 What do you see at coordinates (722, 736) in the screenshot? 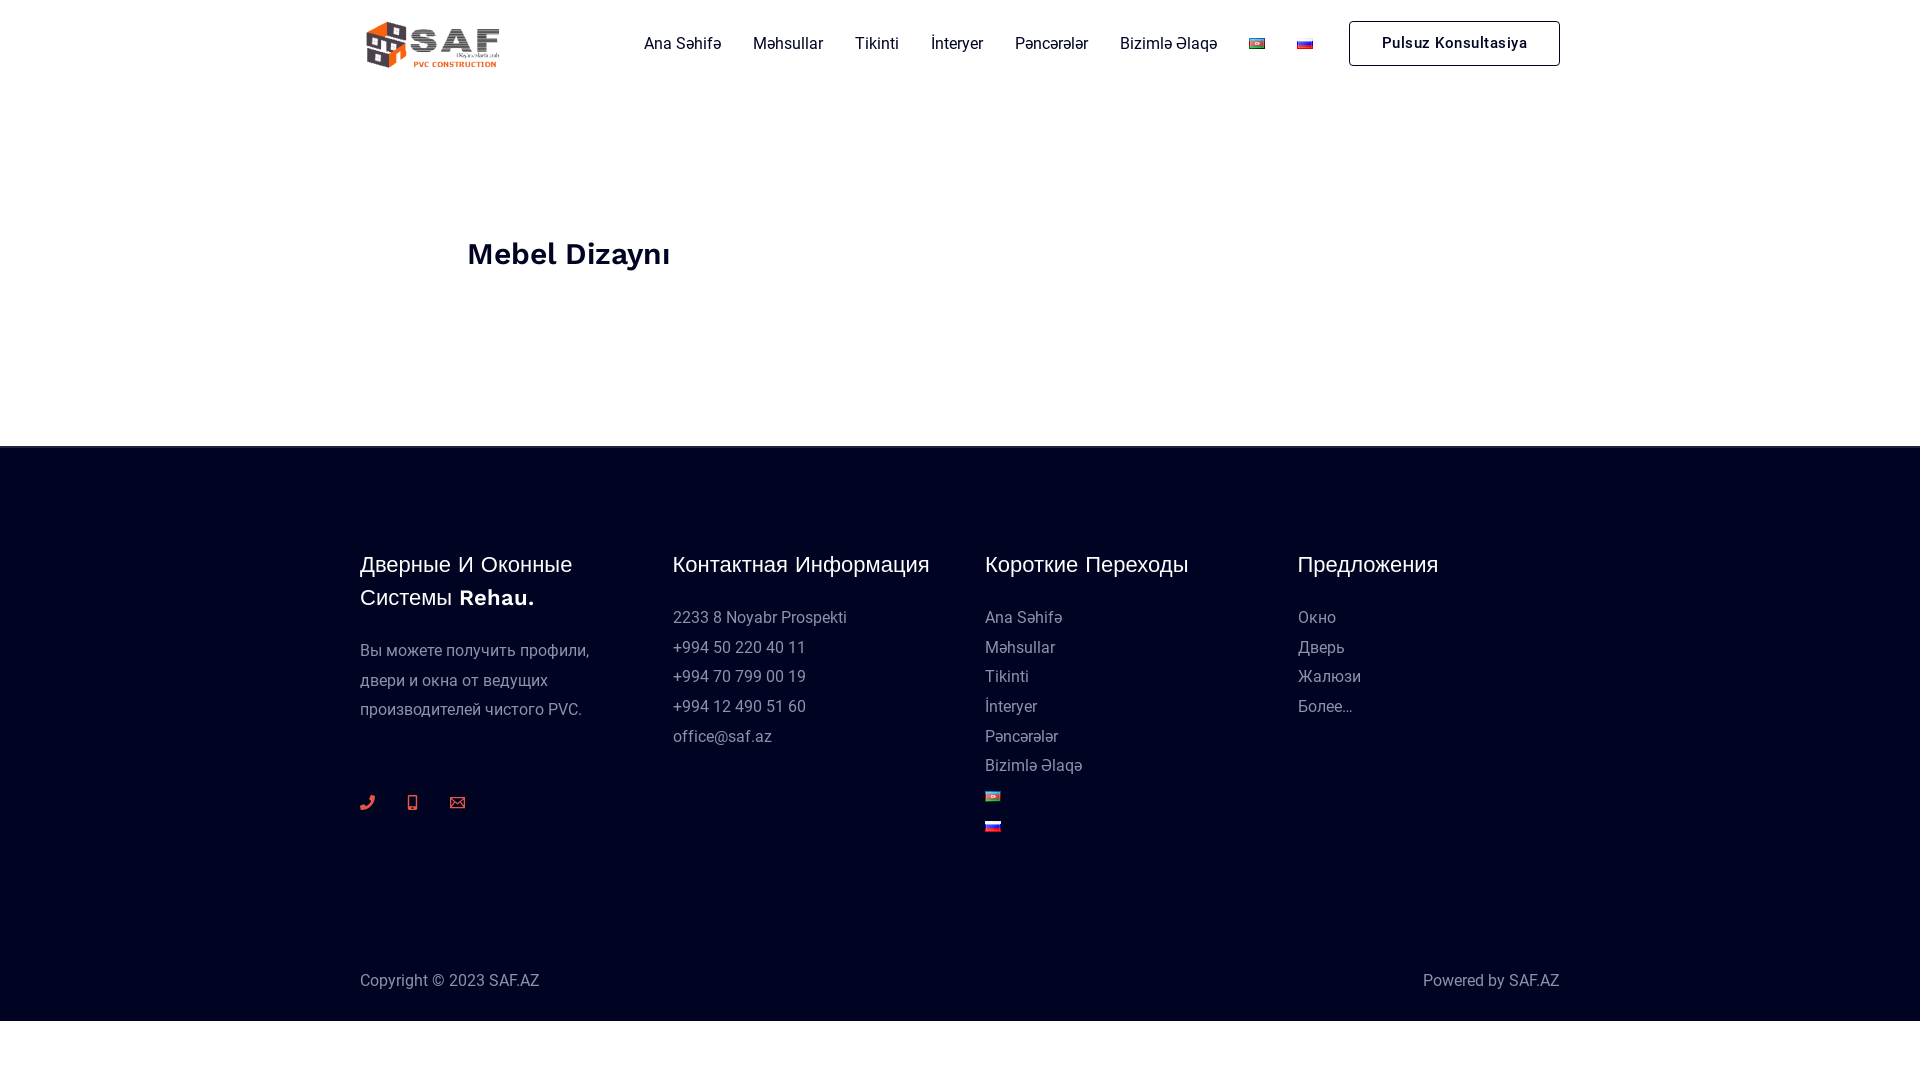
I see `office@saf.az` at bounding box center [722, 736].